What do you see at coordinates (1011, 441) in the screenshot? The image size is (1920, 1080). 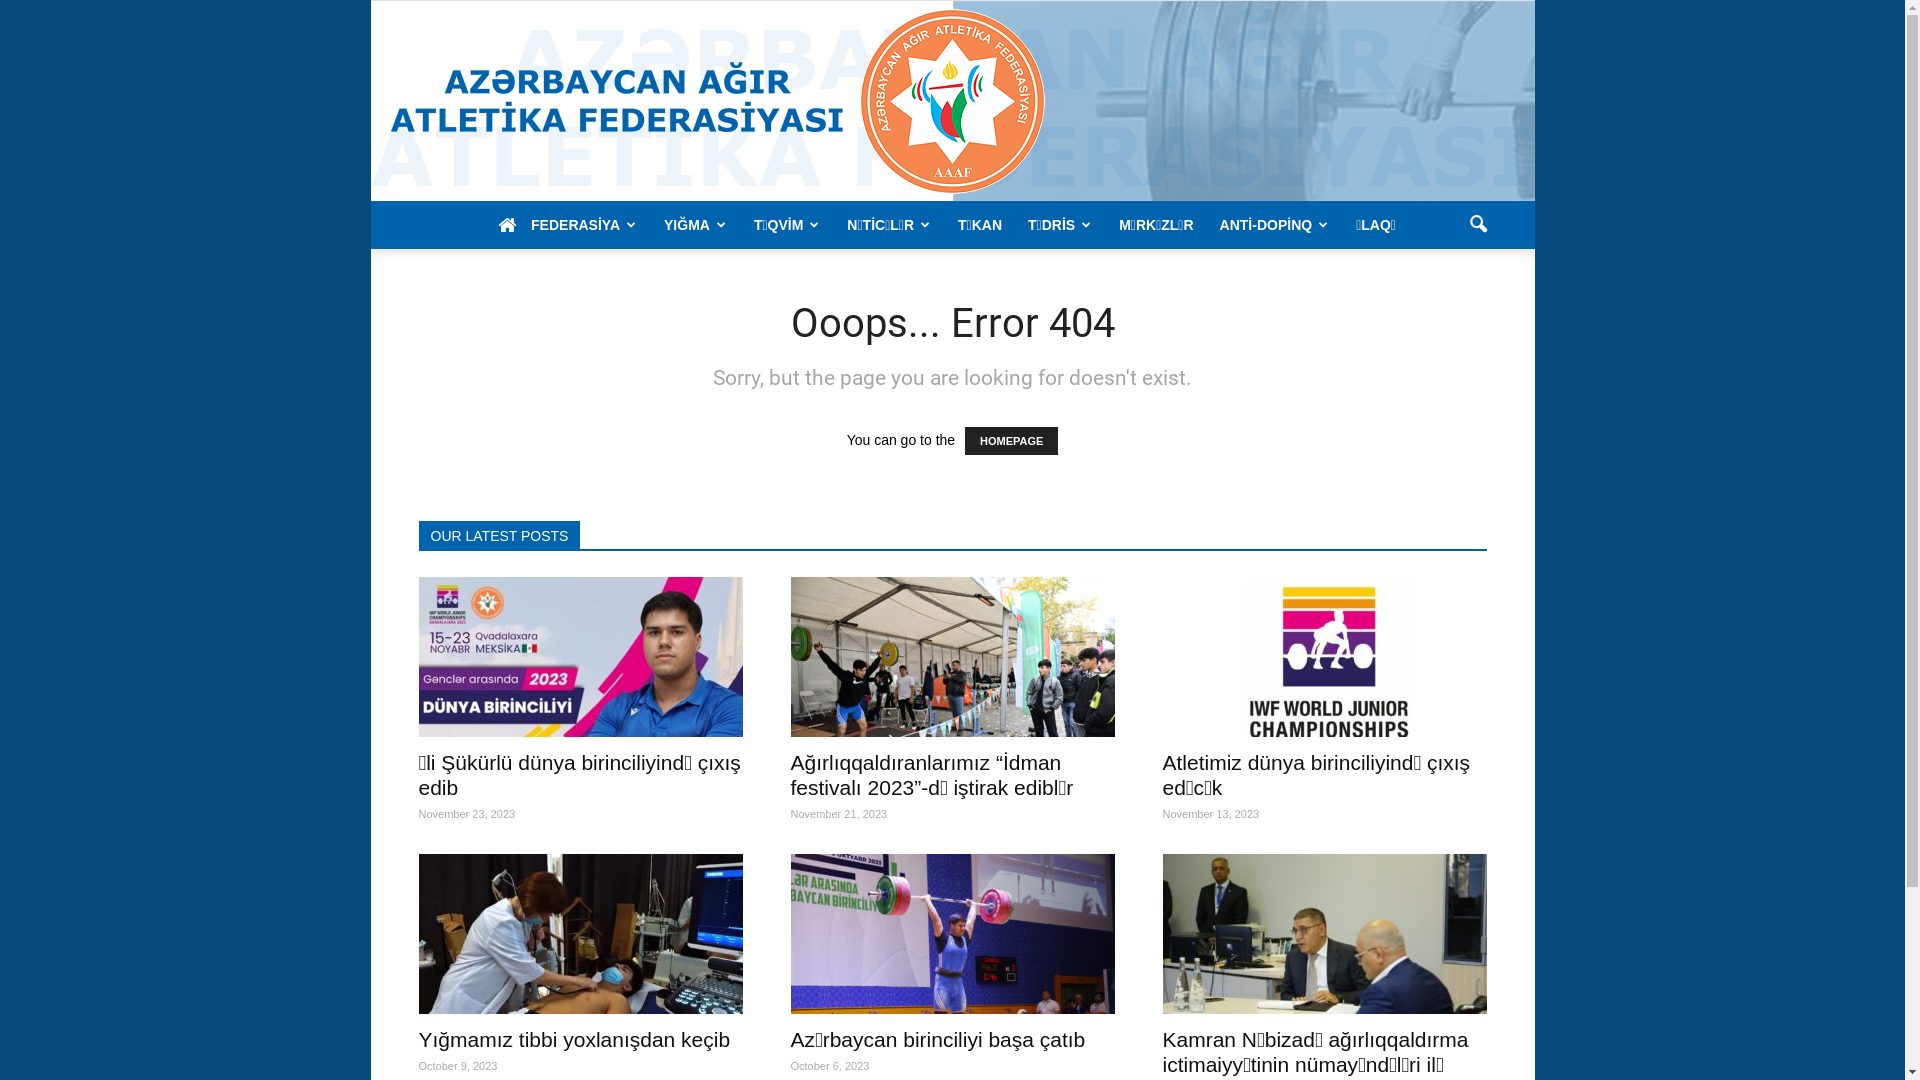 I see `HOMEPAGE` at bounding box center [1011, 441].